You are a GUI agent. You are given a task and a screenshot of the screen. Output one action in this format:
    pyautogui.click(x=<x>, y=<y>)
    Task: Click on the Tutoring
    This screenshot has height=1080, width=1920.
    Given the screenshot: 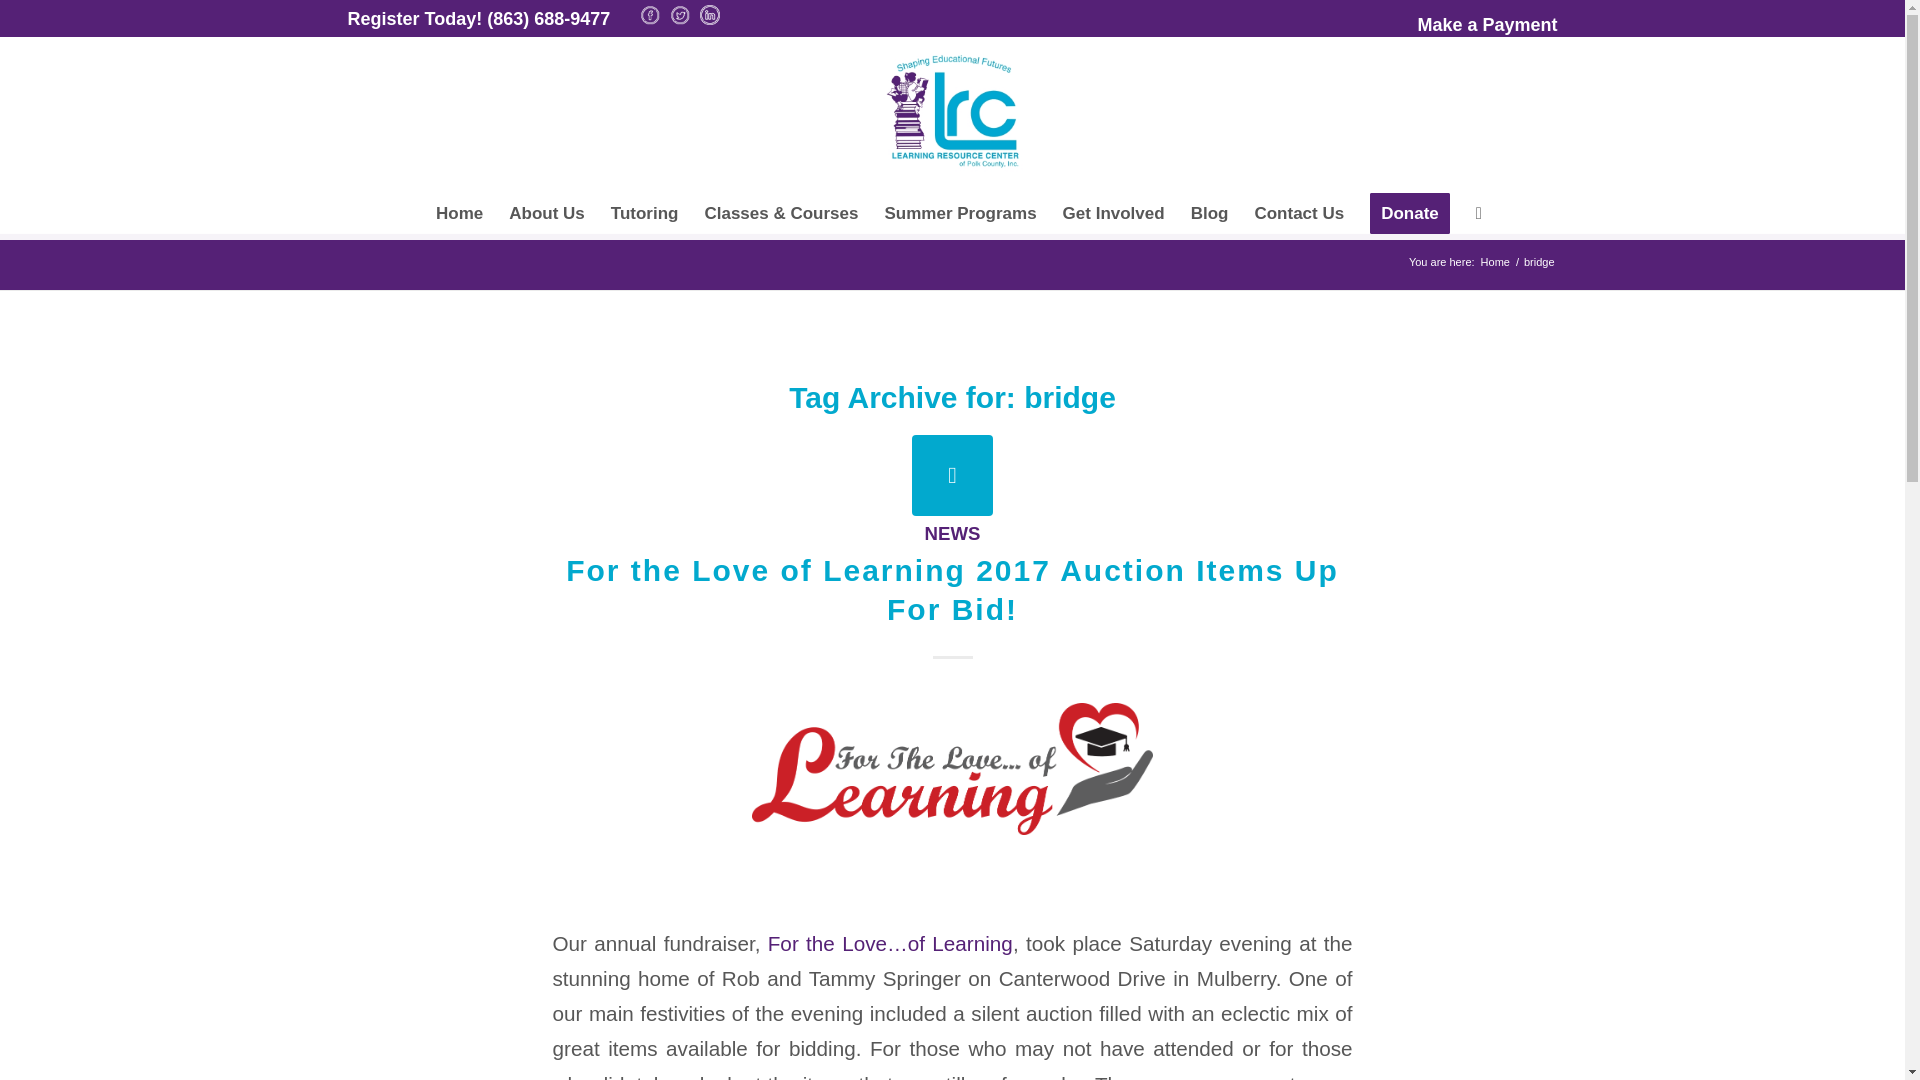 What is the action you would take?
    pyautogui.click(x=644, y=214)
    